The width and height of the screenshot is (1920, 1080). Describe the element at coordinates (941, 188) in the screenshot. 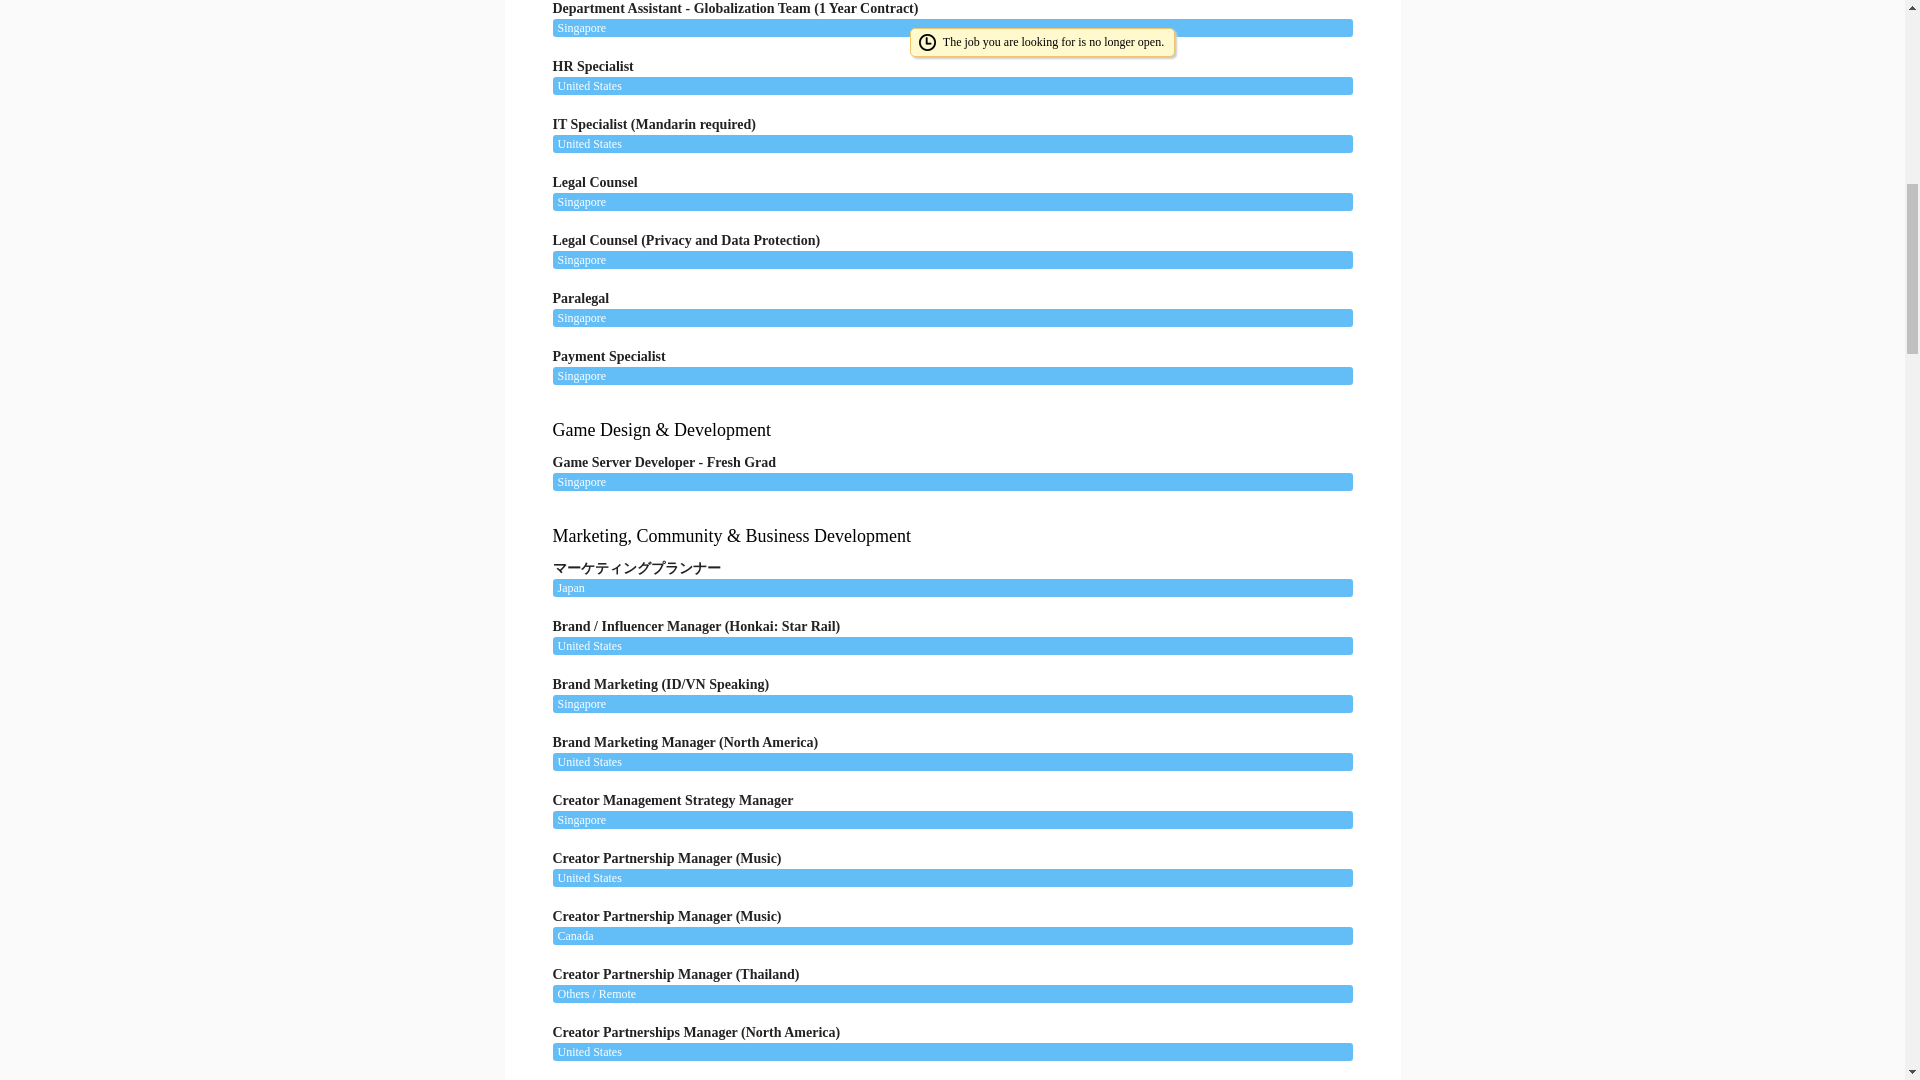

I see `Legal Counsel` at that location.